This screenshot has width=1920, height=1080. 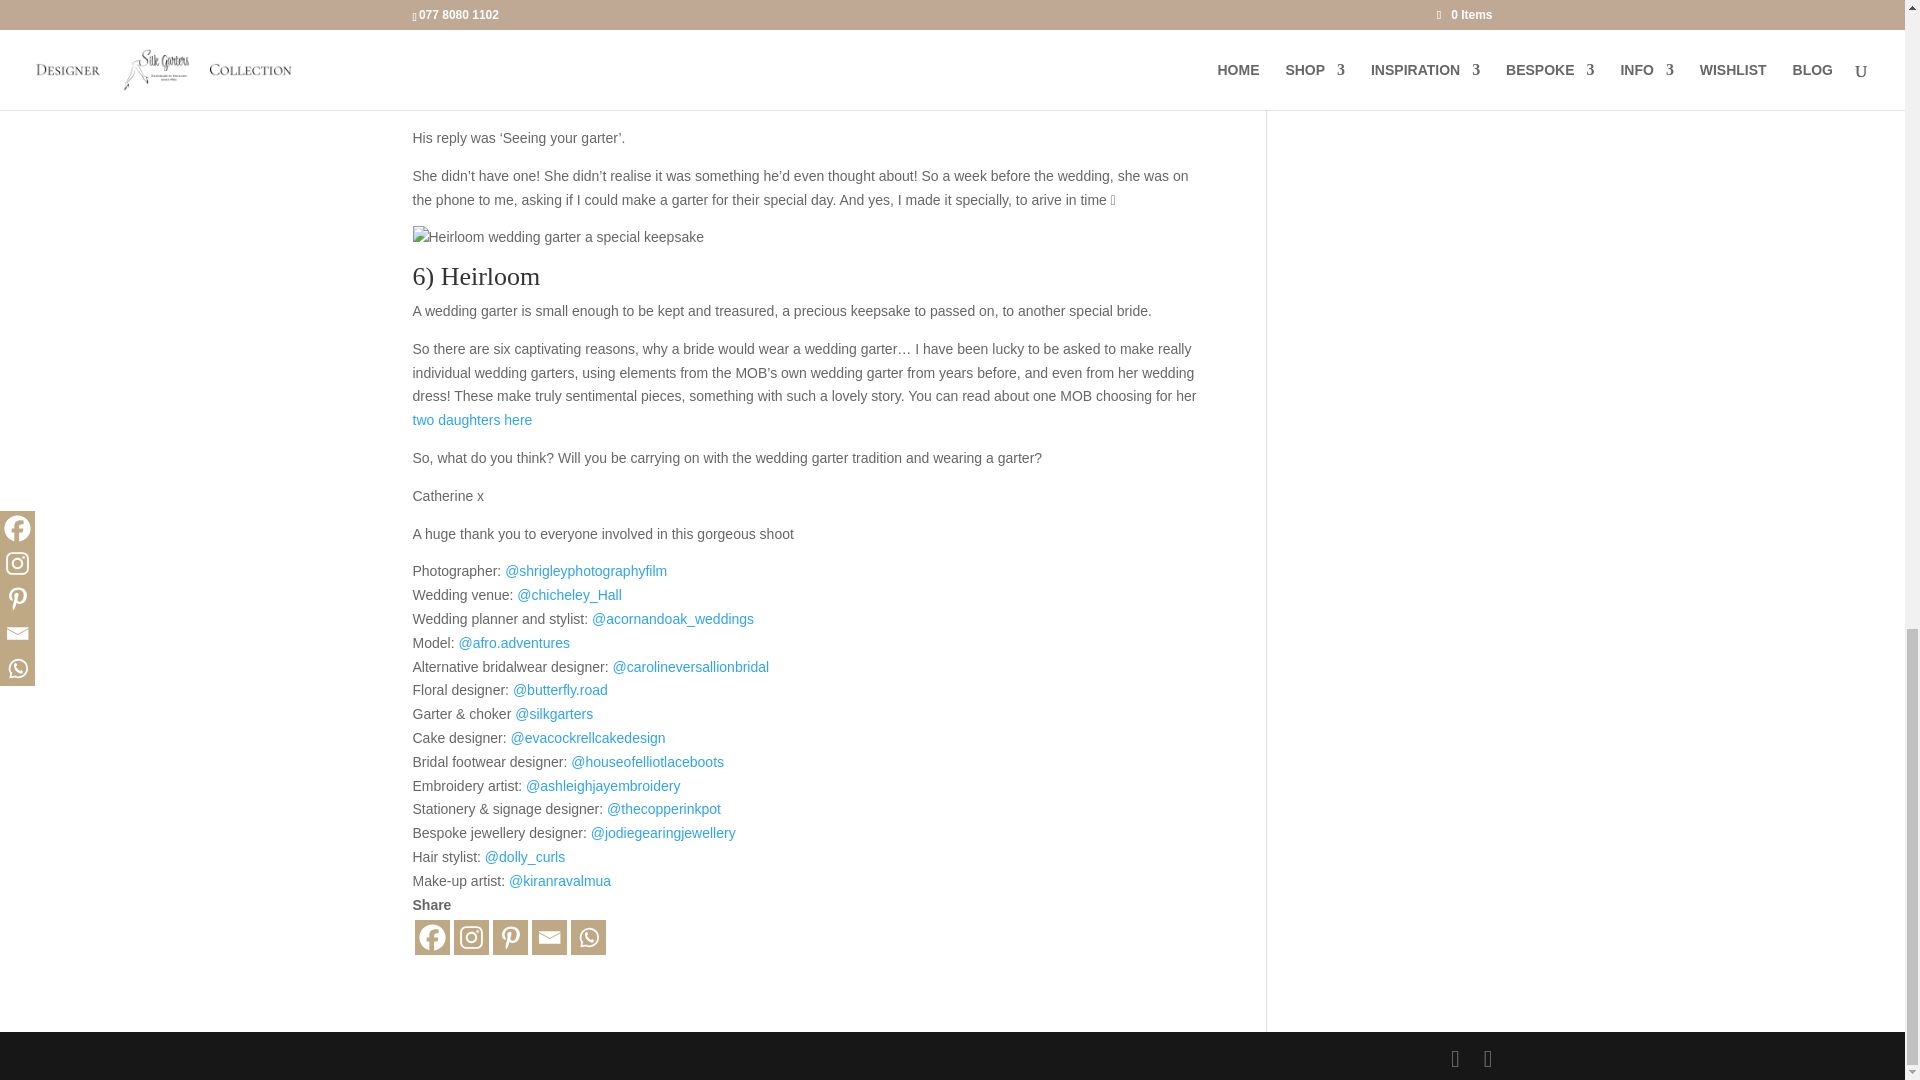 What do you see at coordinates (471, 937) in the screenshot?
I see `Instagram` at bounding box center [471, 937].